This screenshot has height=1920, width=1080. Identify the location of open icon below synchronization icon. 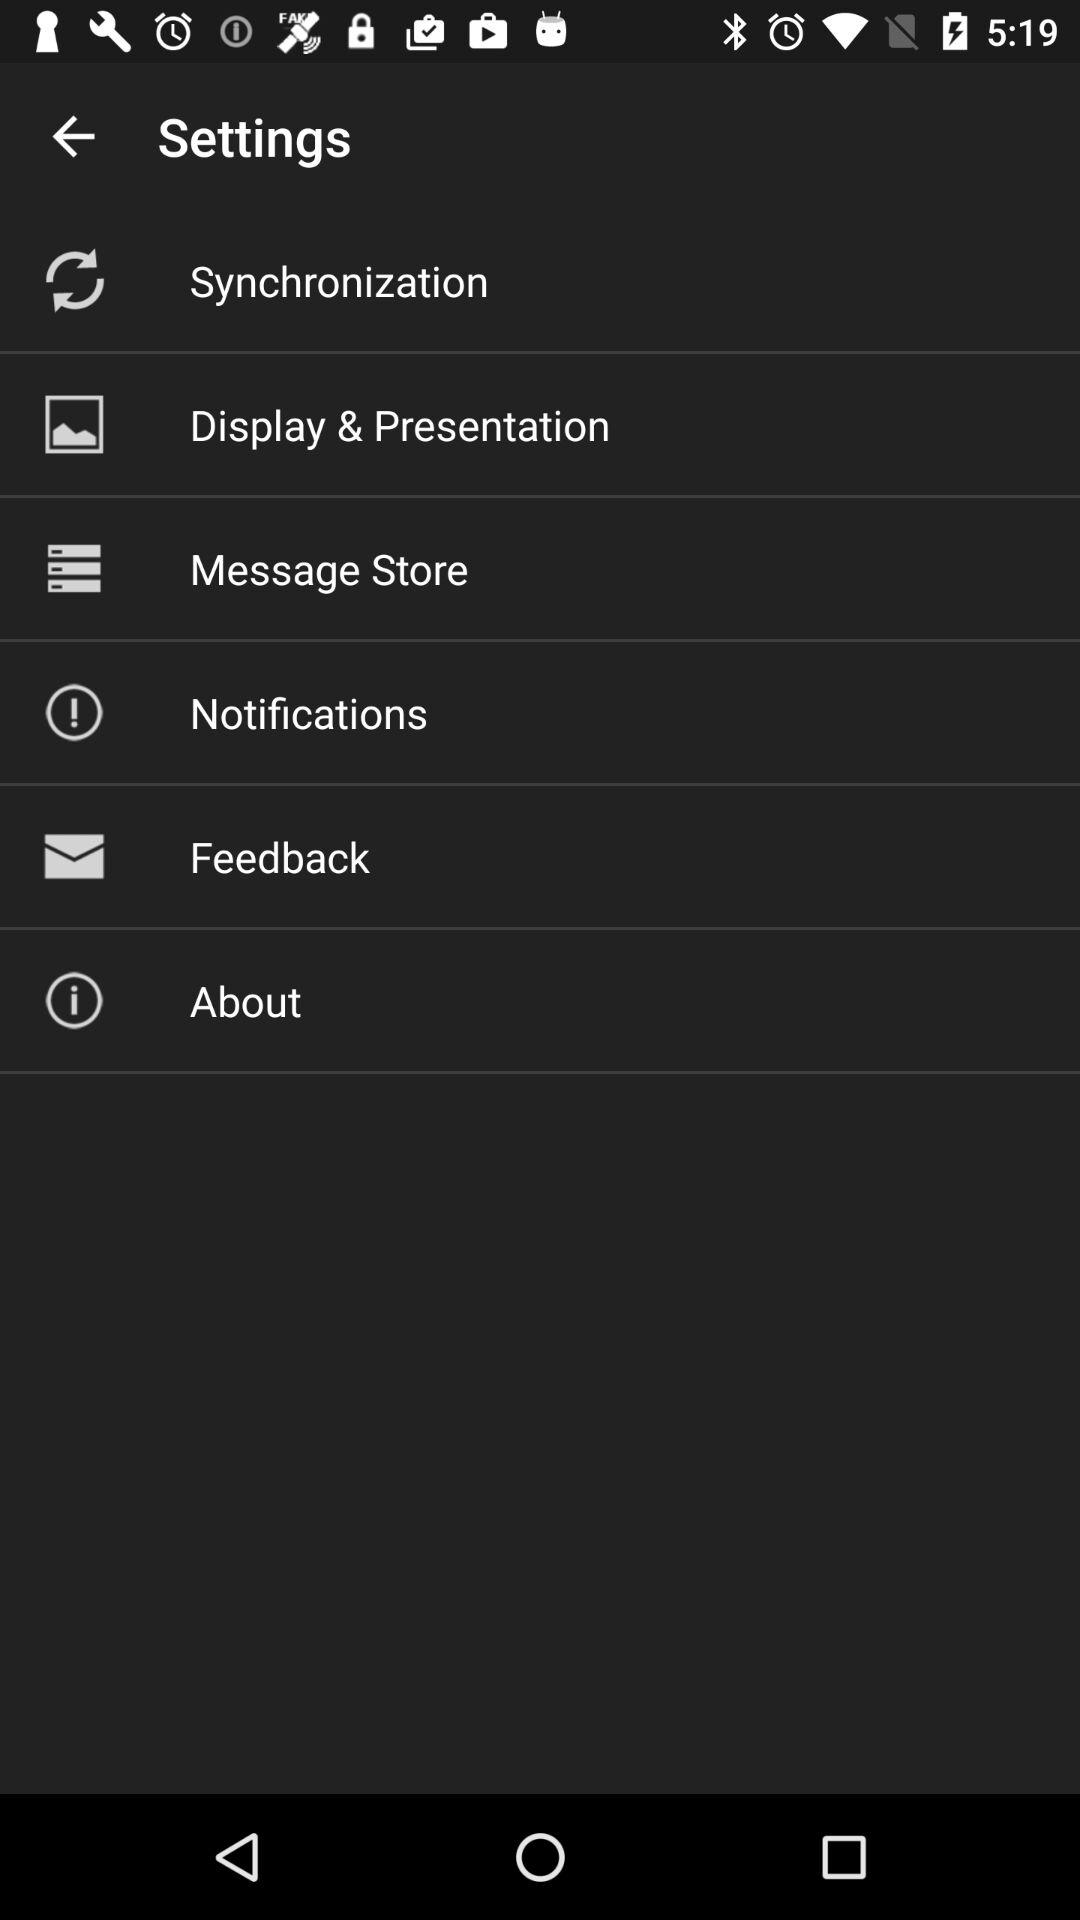
(400, 424).